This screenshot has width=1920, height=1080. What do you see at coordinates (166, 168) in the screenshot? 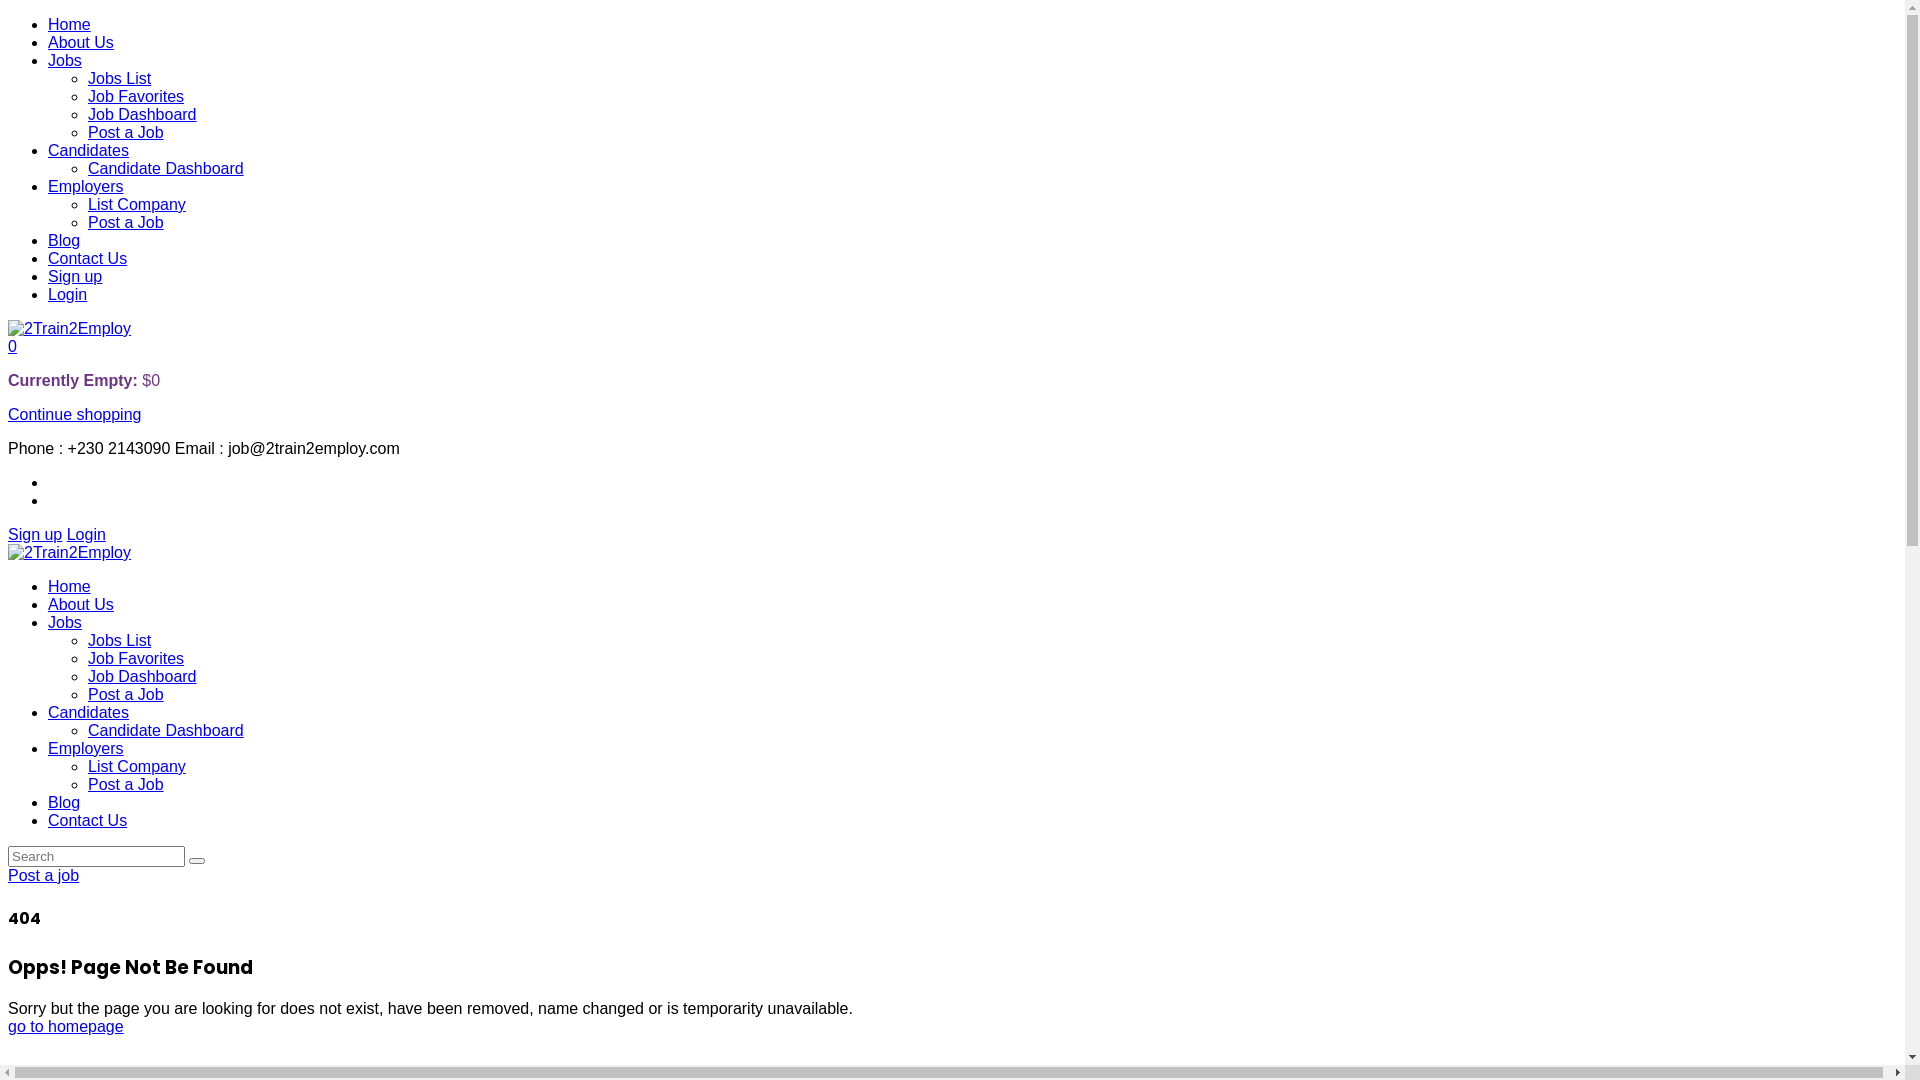
I see `Candidate Dashboard` at bounding box center [166, 168].